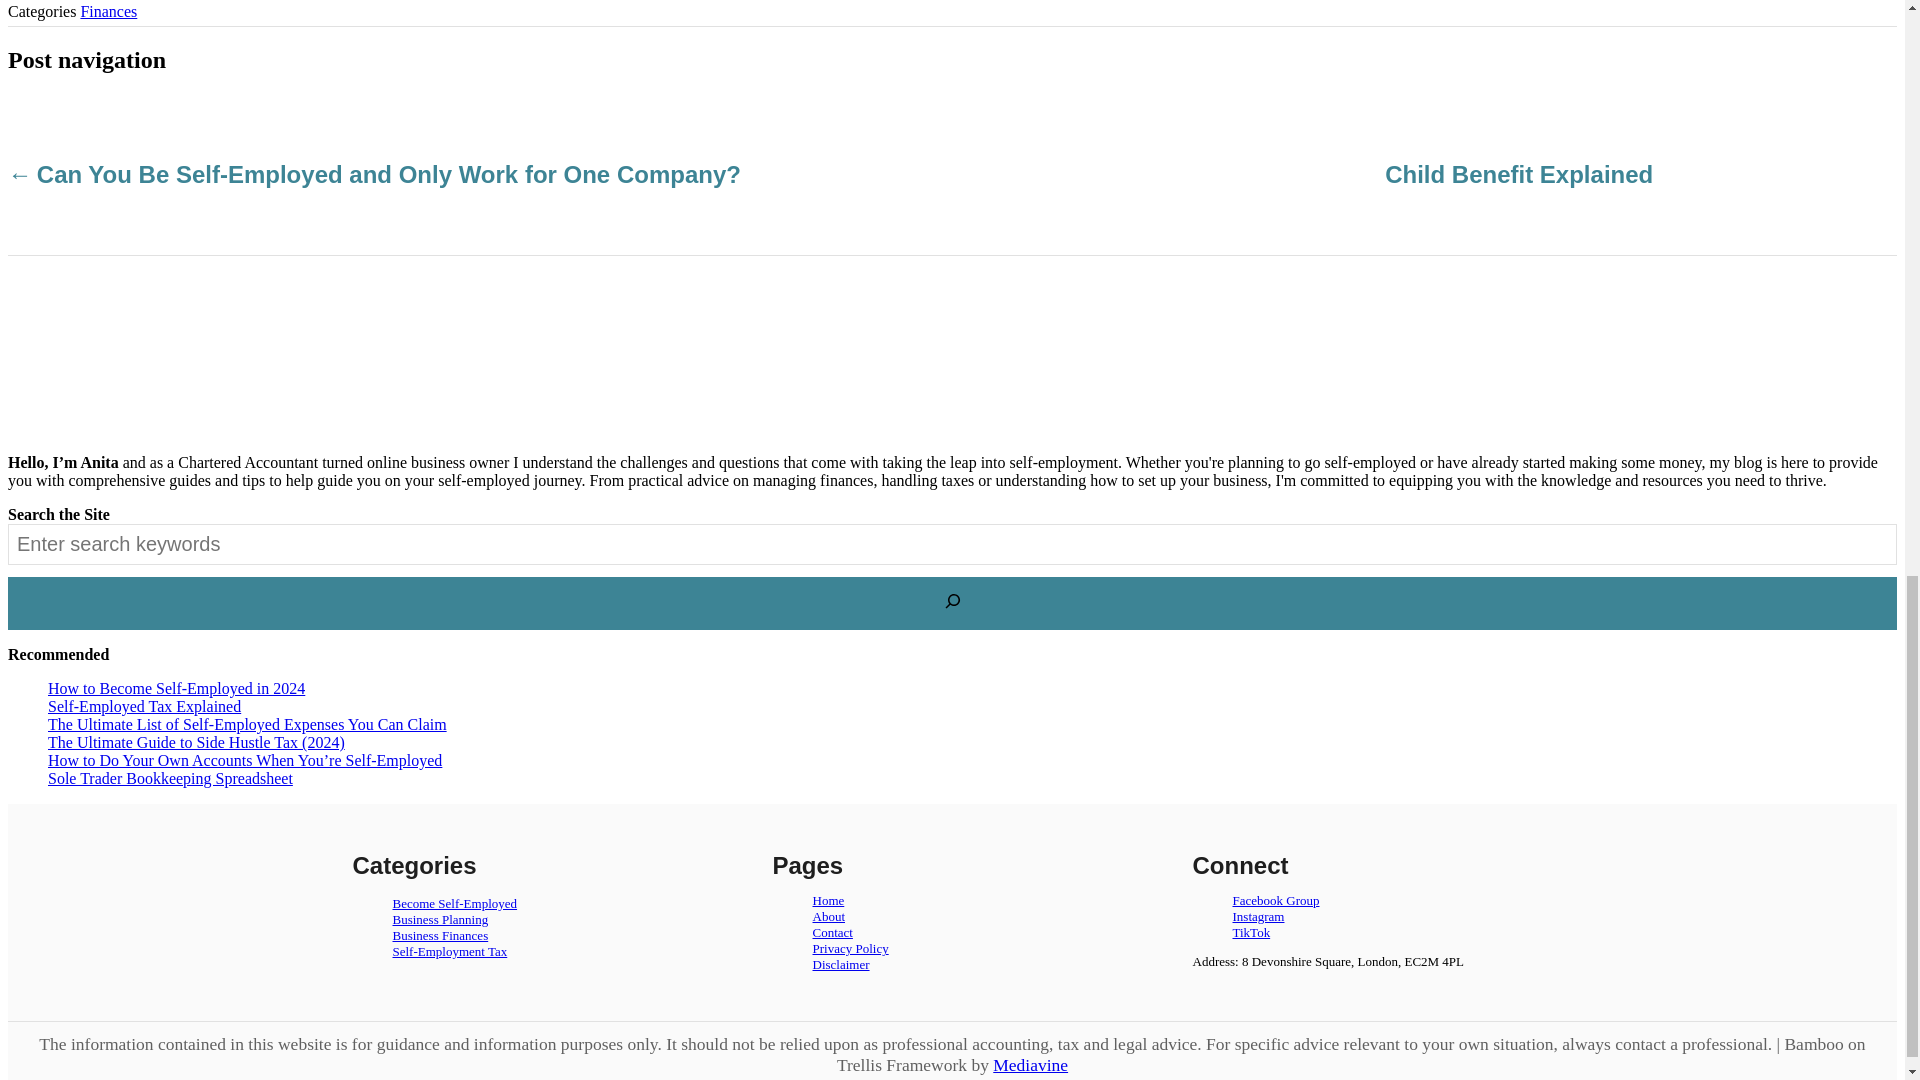  Describe the element at coordinates (850, 948) in the screenshot. I see `Privacy Policy` at that location.